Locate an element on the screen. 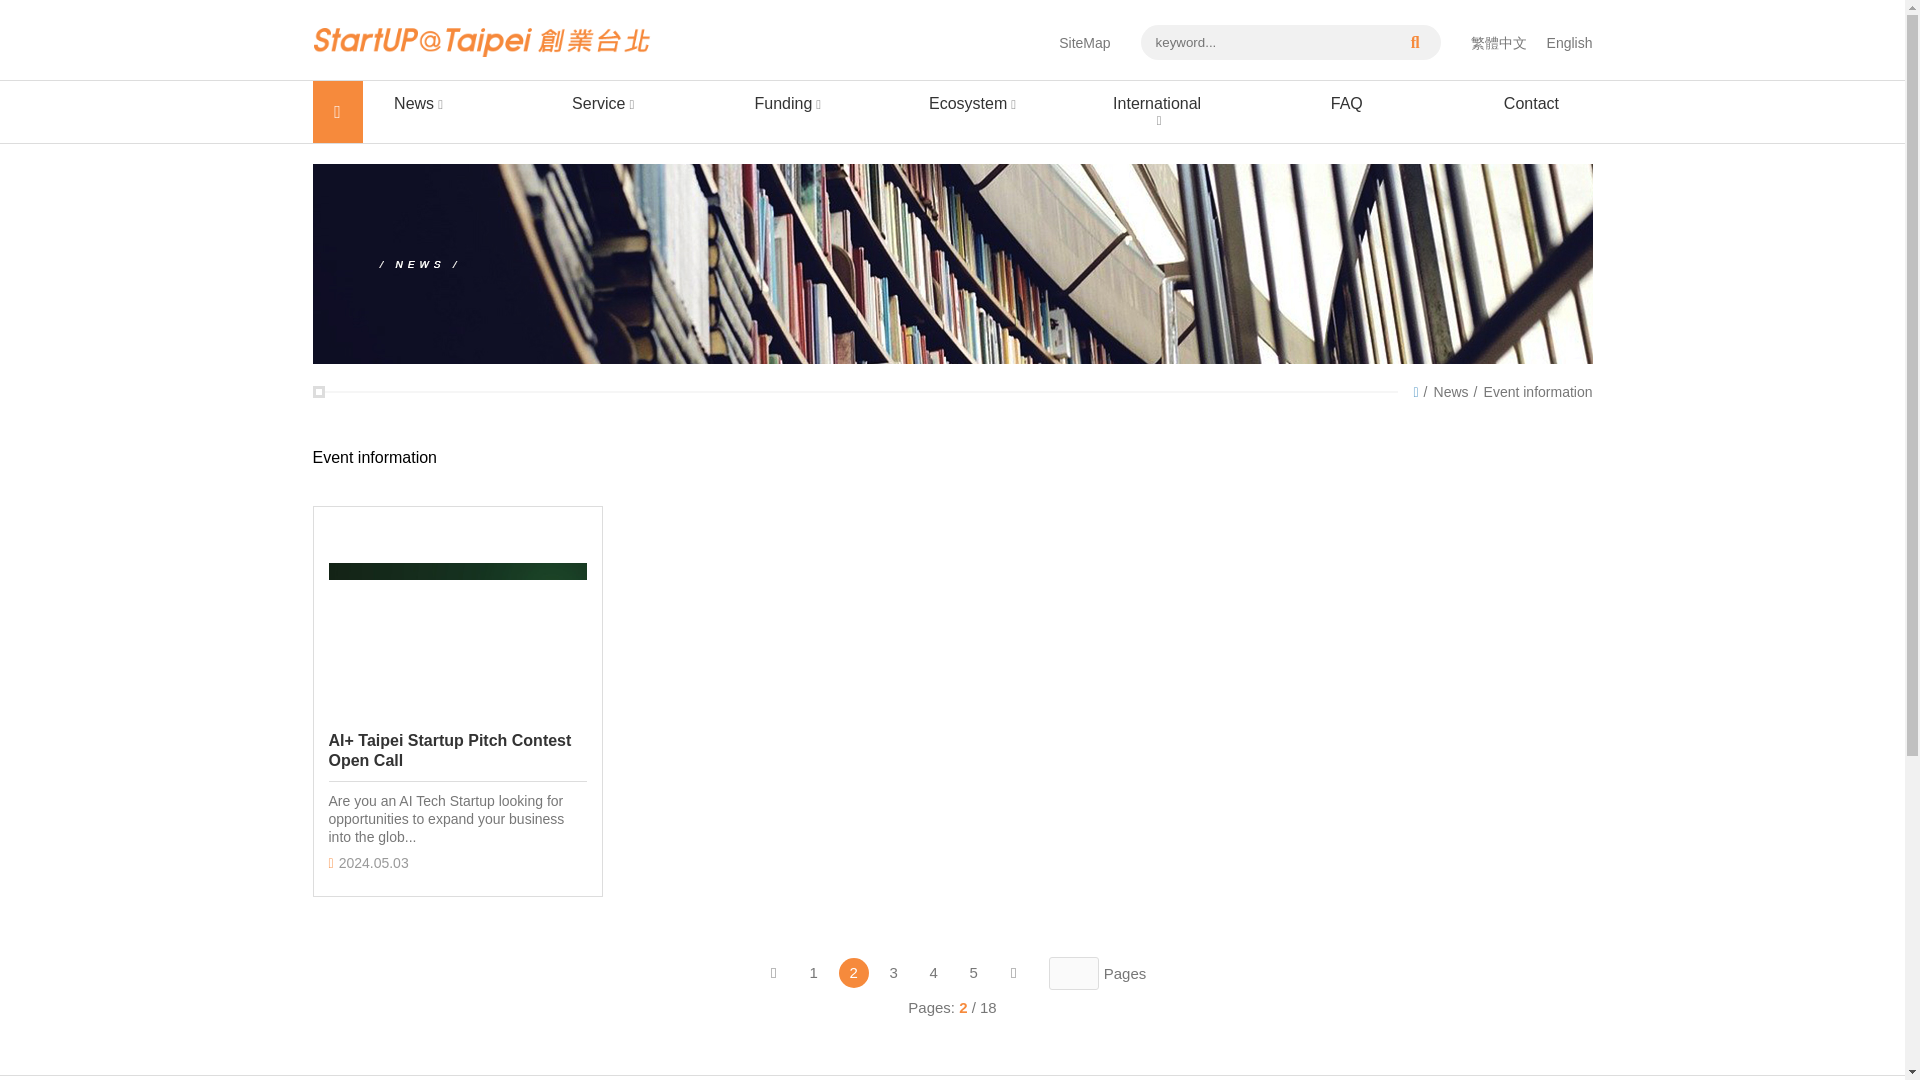 The height and width of the screenshot is (1080, 1920). Ecosystem is located at coordinates (976, 104).